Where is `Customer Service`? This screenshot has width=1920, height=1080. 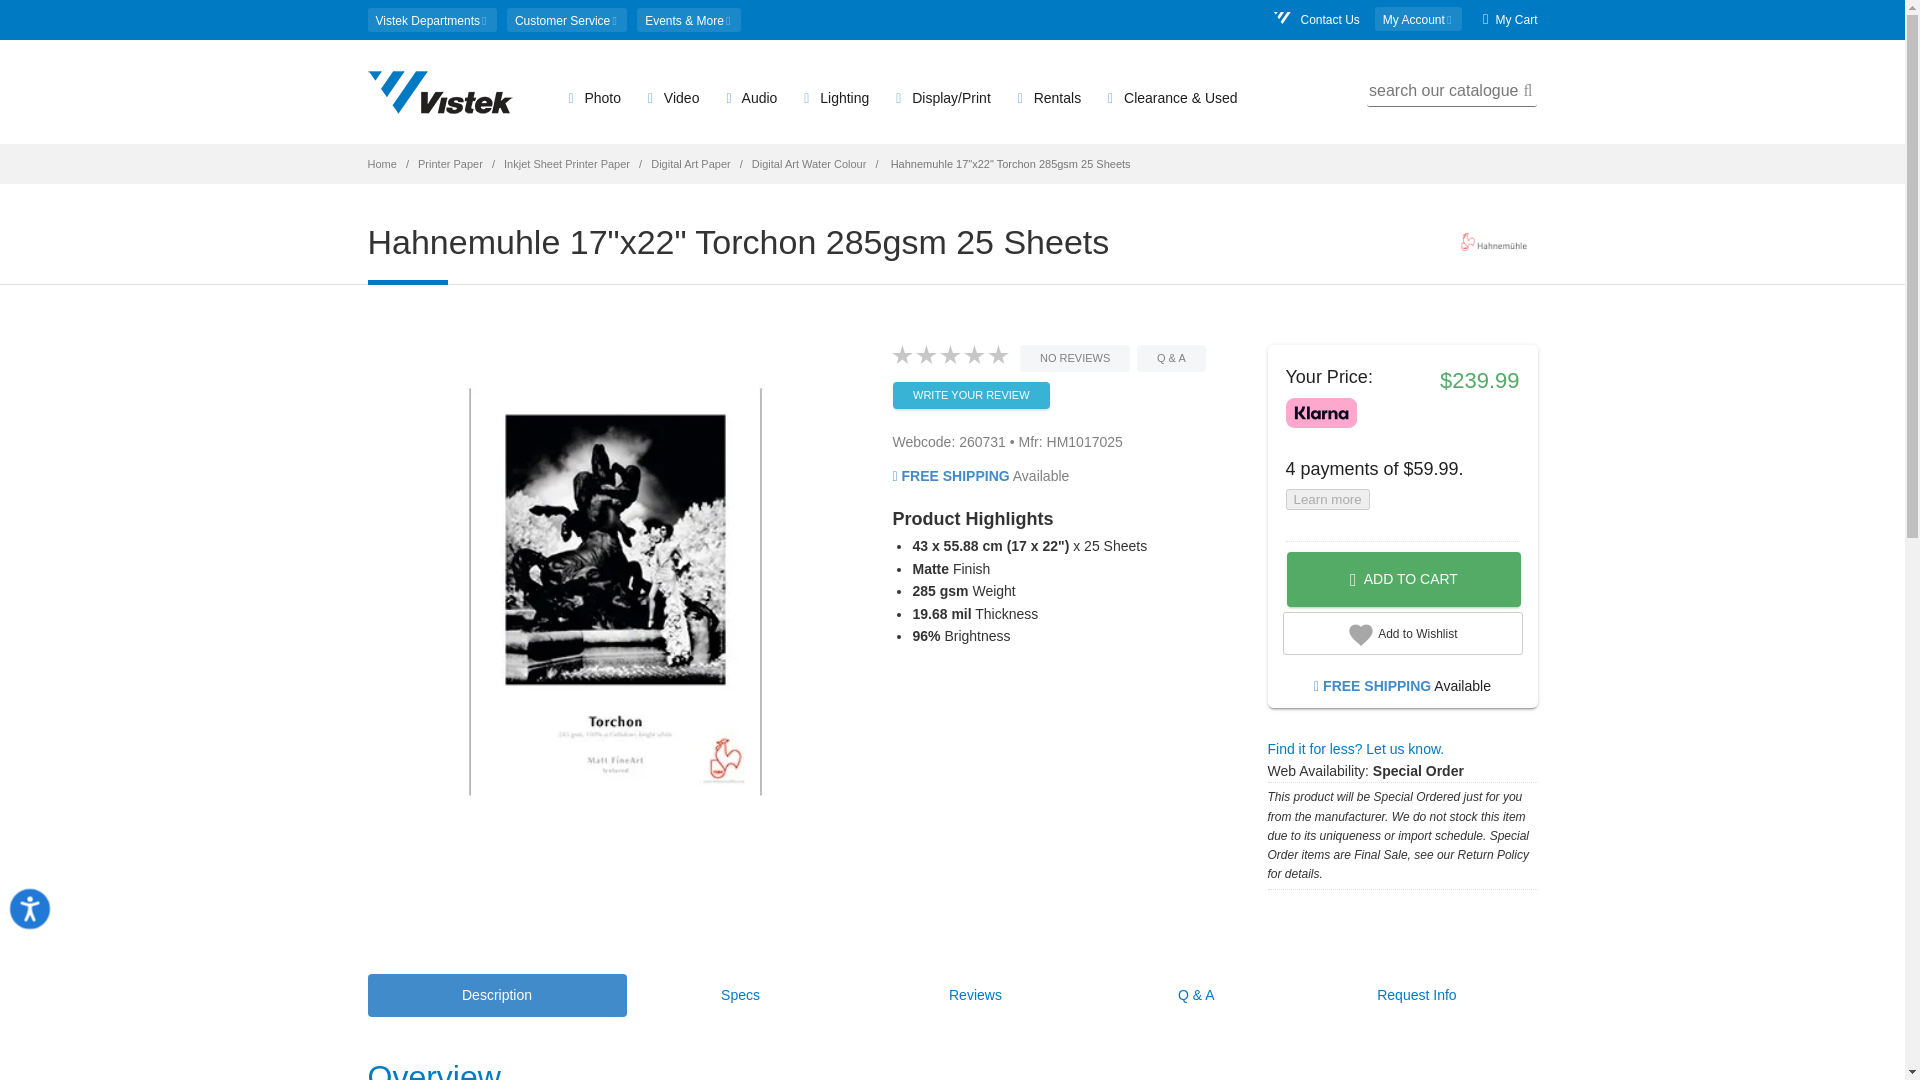 Customer Service is located at coordinates (566, 20).